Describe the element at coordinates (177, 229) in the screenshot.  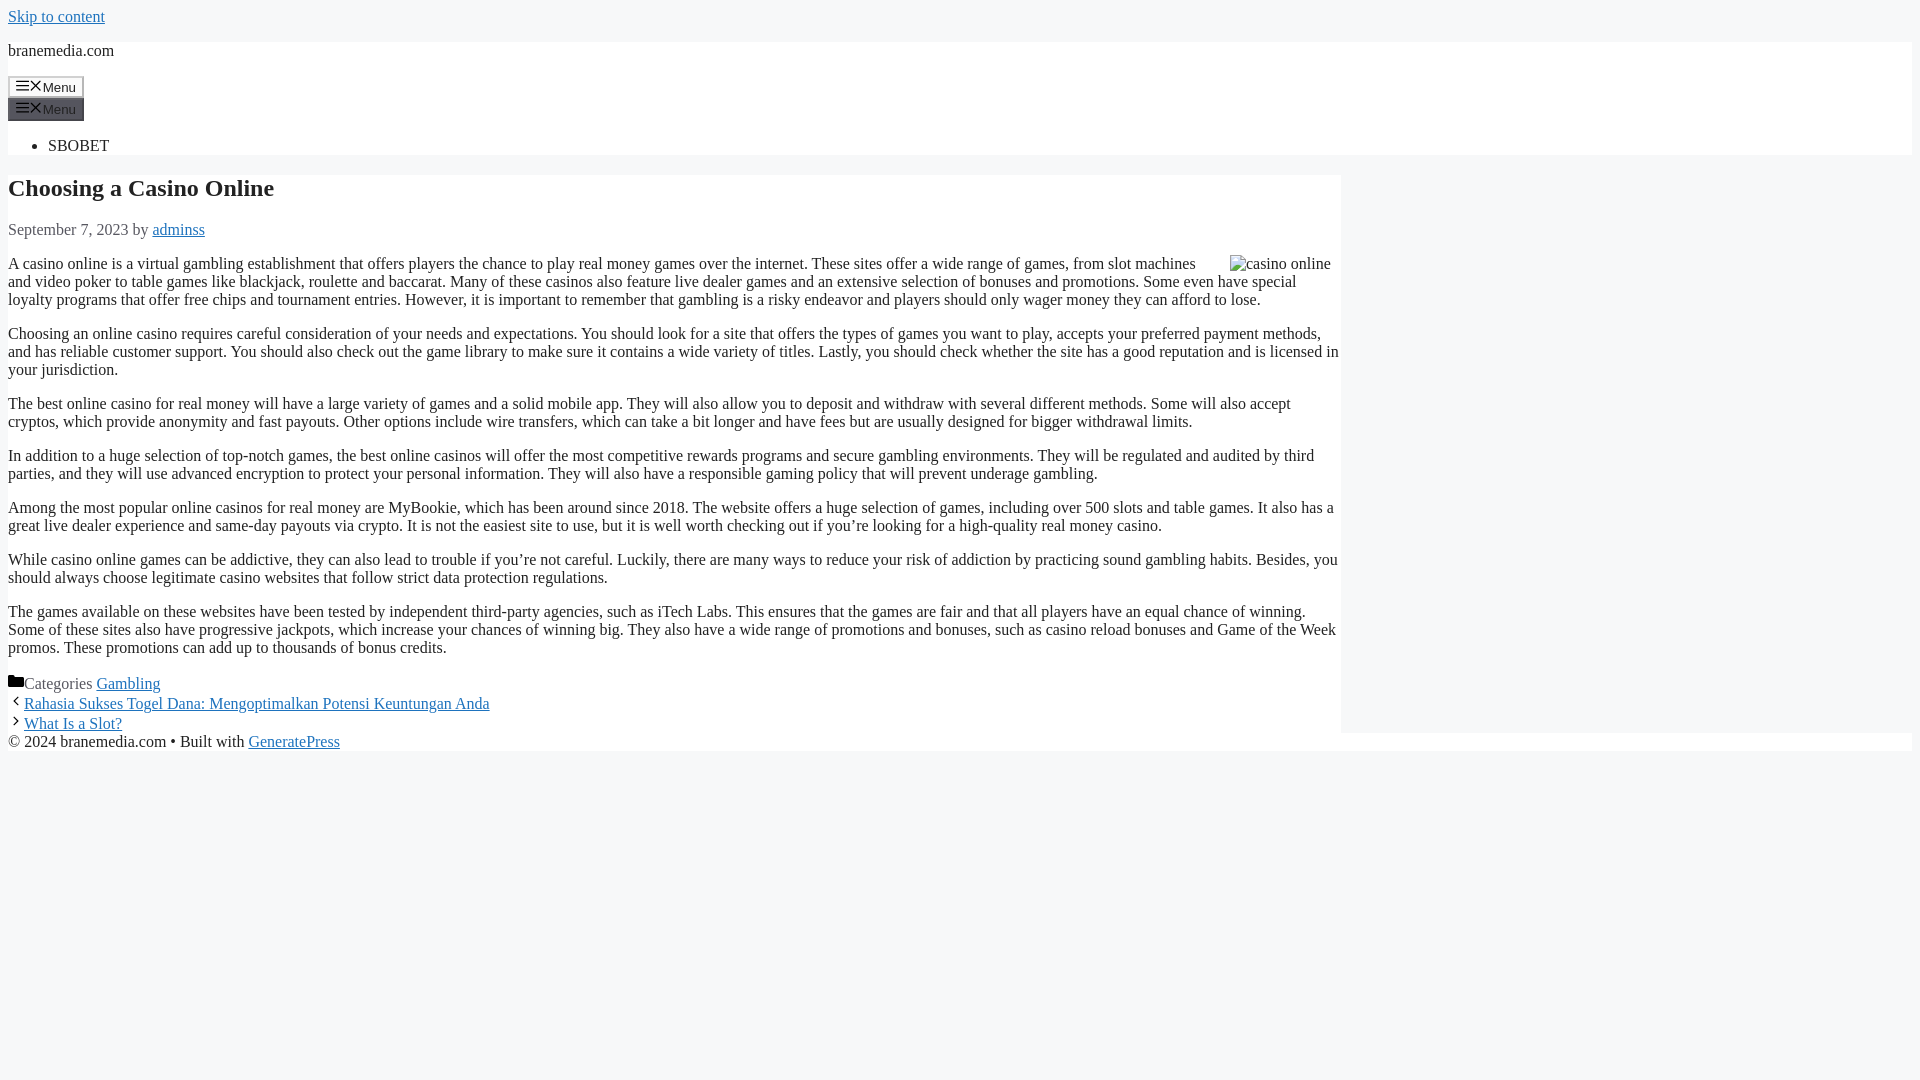
I see `View all posts by adminss` at that location.